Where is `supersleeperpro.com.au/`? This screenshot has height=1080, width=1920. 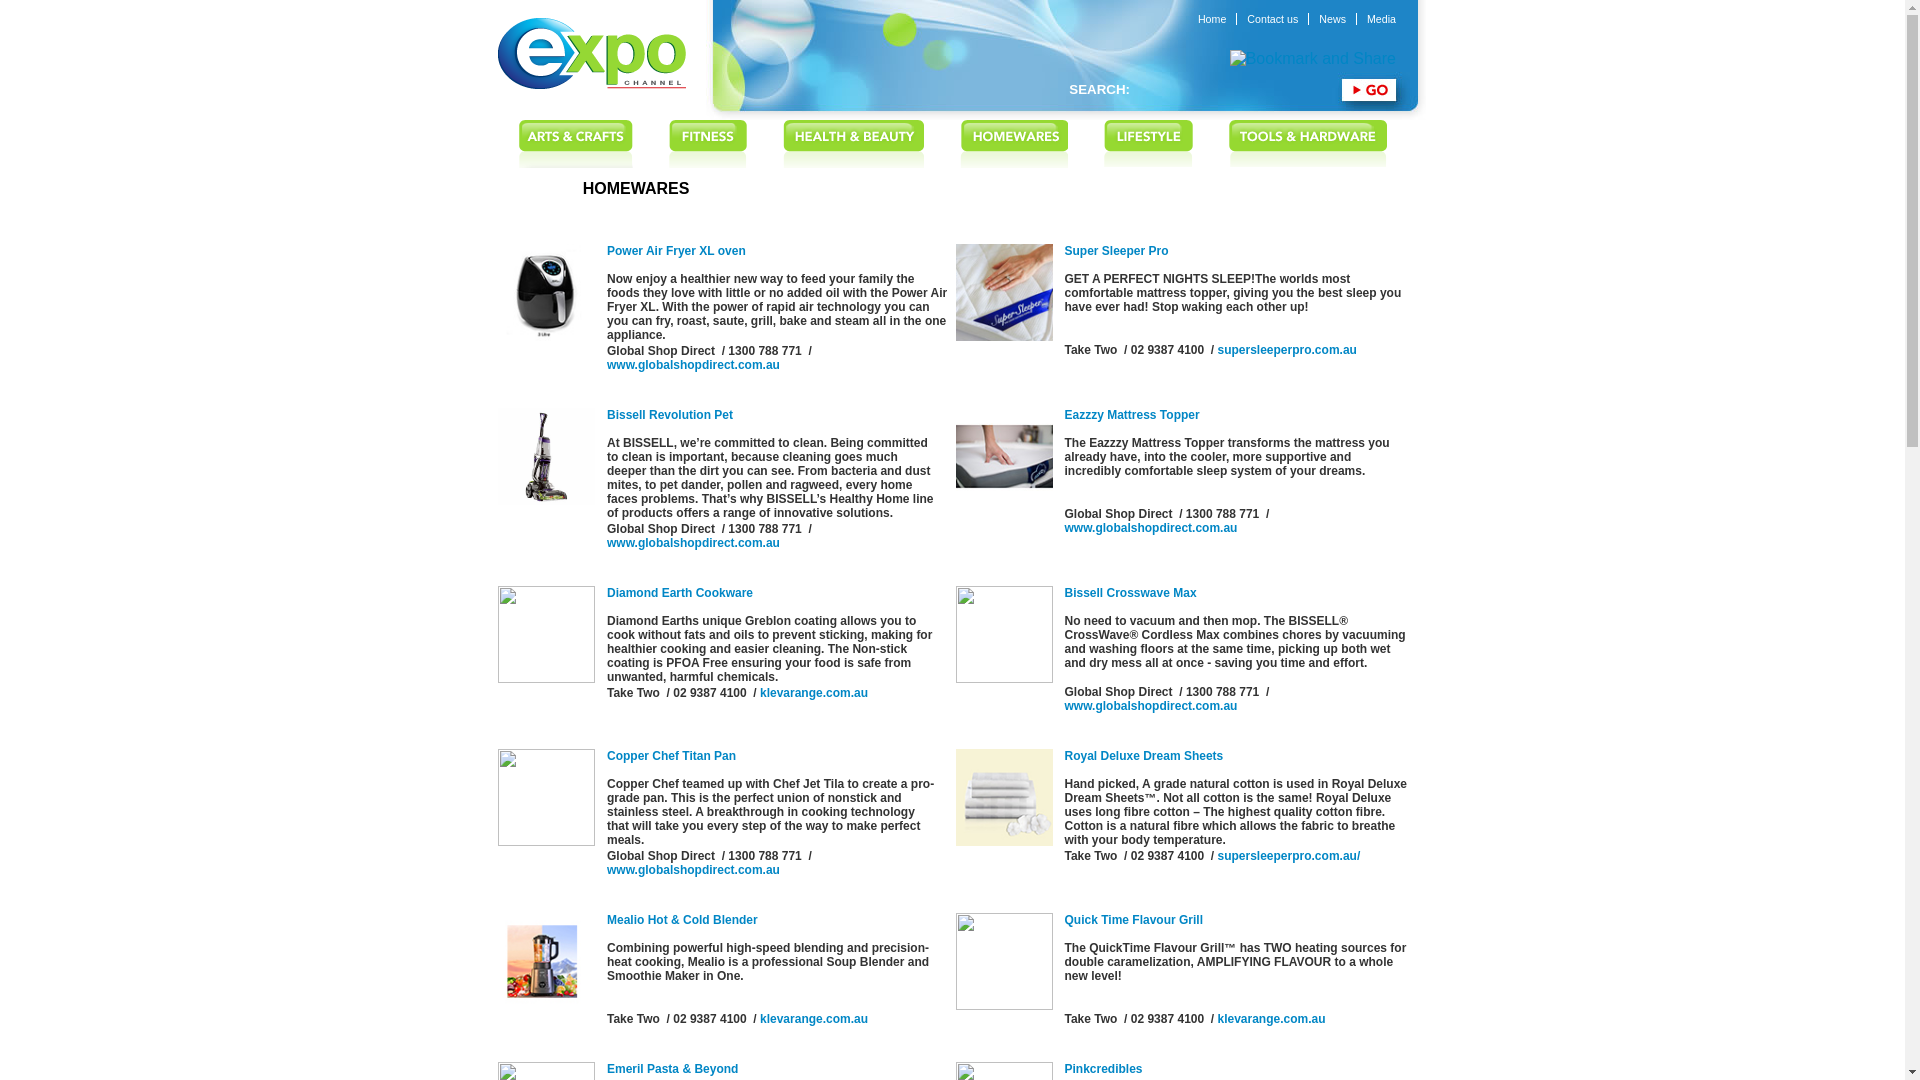 supersleeperpro.com.au/ is located at coordinates (1290, 856).